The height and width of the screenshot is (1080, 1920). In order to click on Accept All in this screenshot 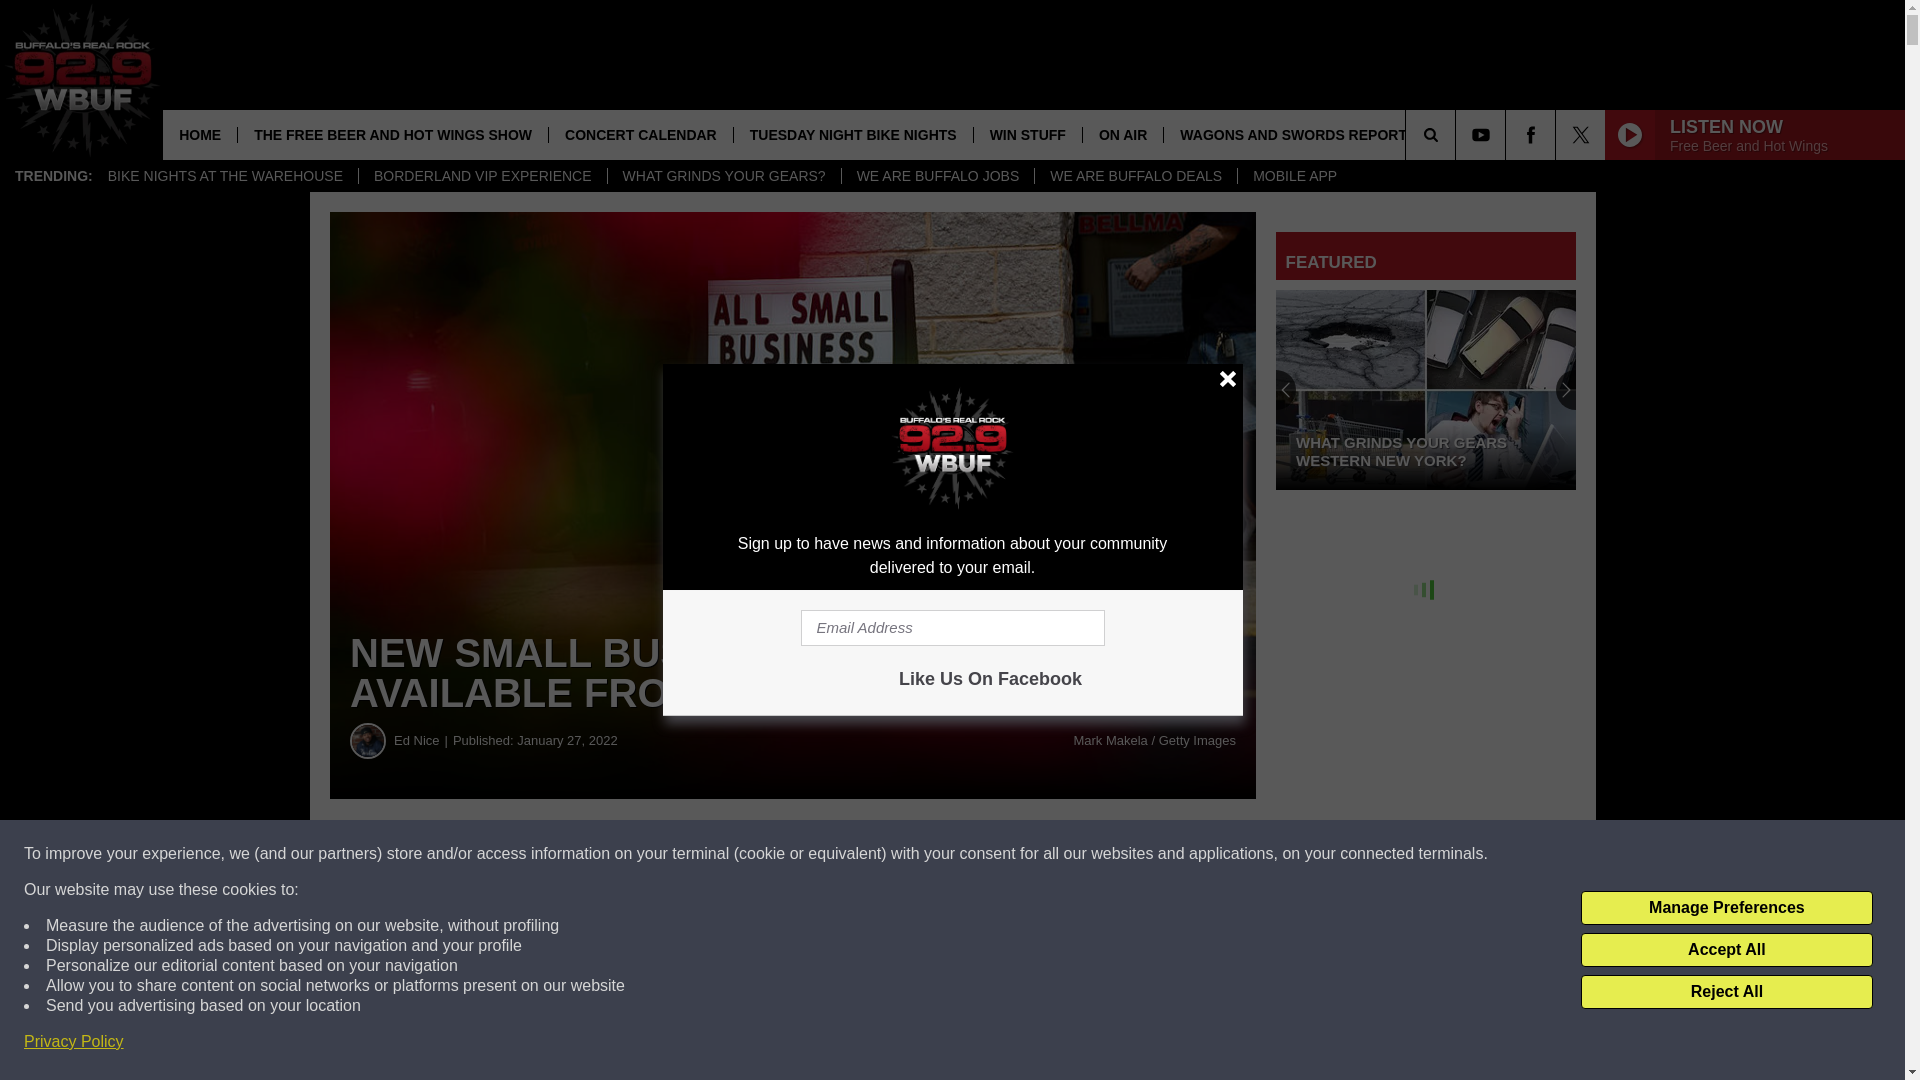, I will do `click(1726, 950)`.